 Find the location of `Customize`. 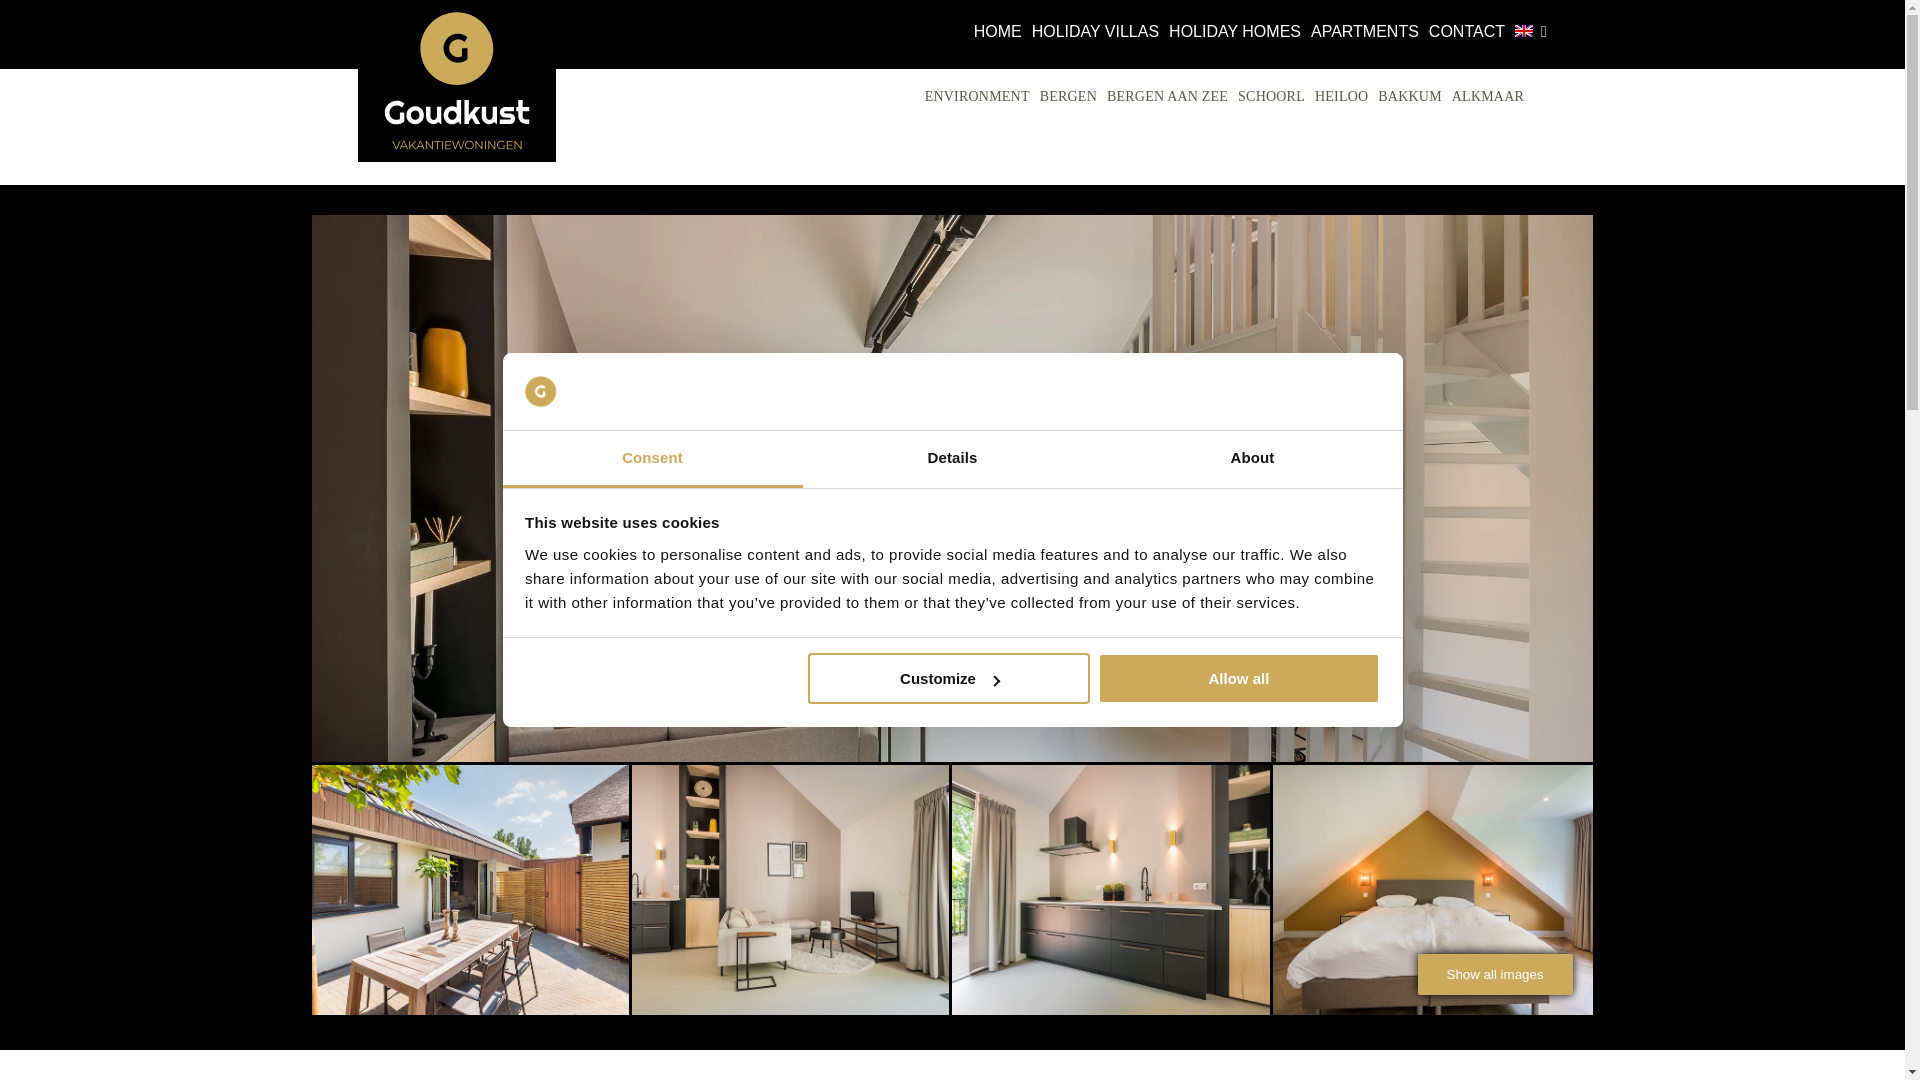

Customize is located at coordinates (949, 678).